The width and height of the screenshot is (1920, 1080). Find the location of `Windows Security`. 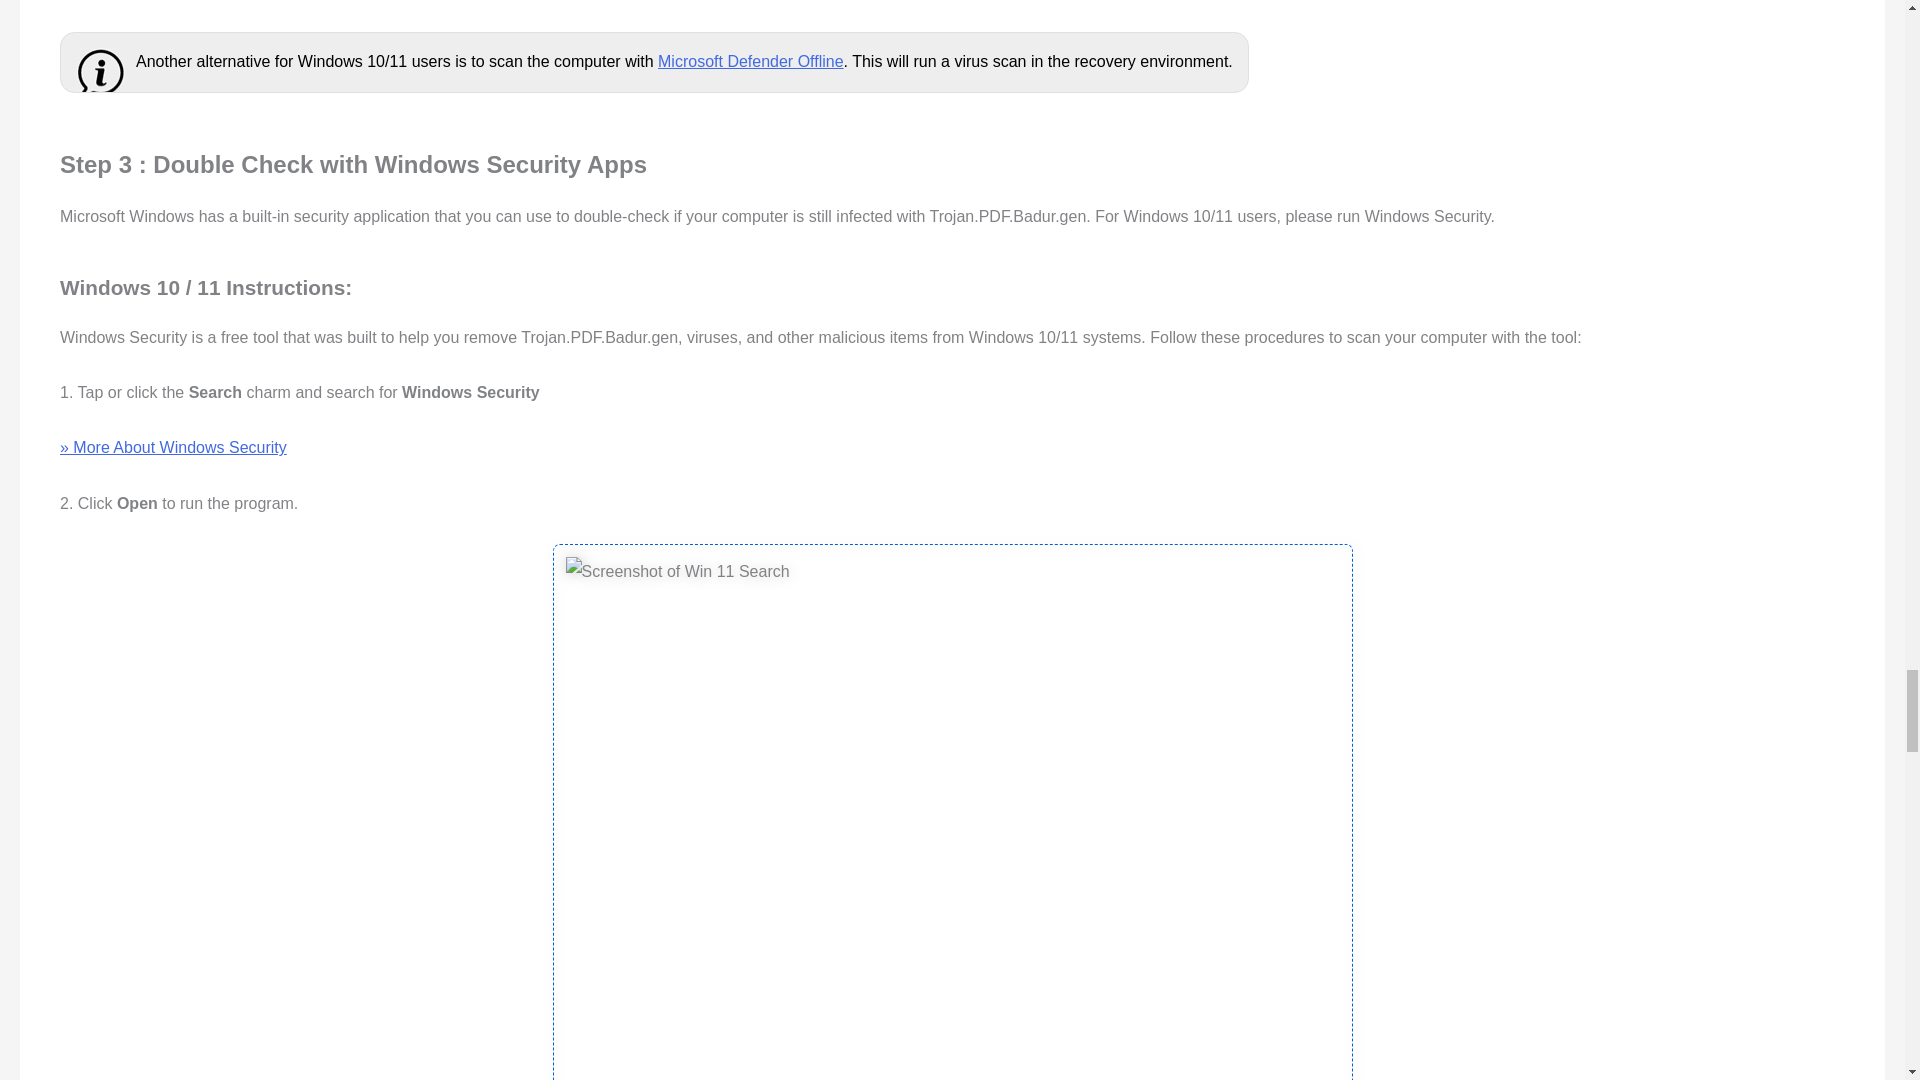

Windows Security is located at coordinates (172, 446).